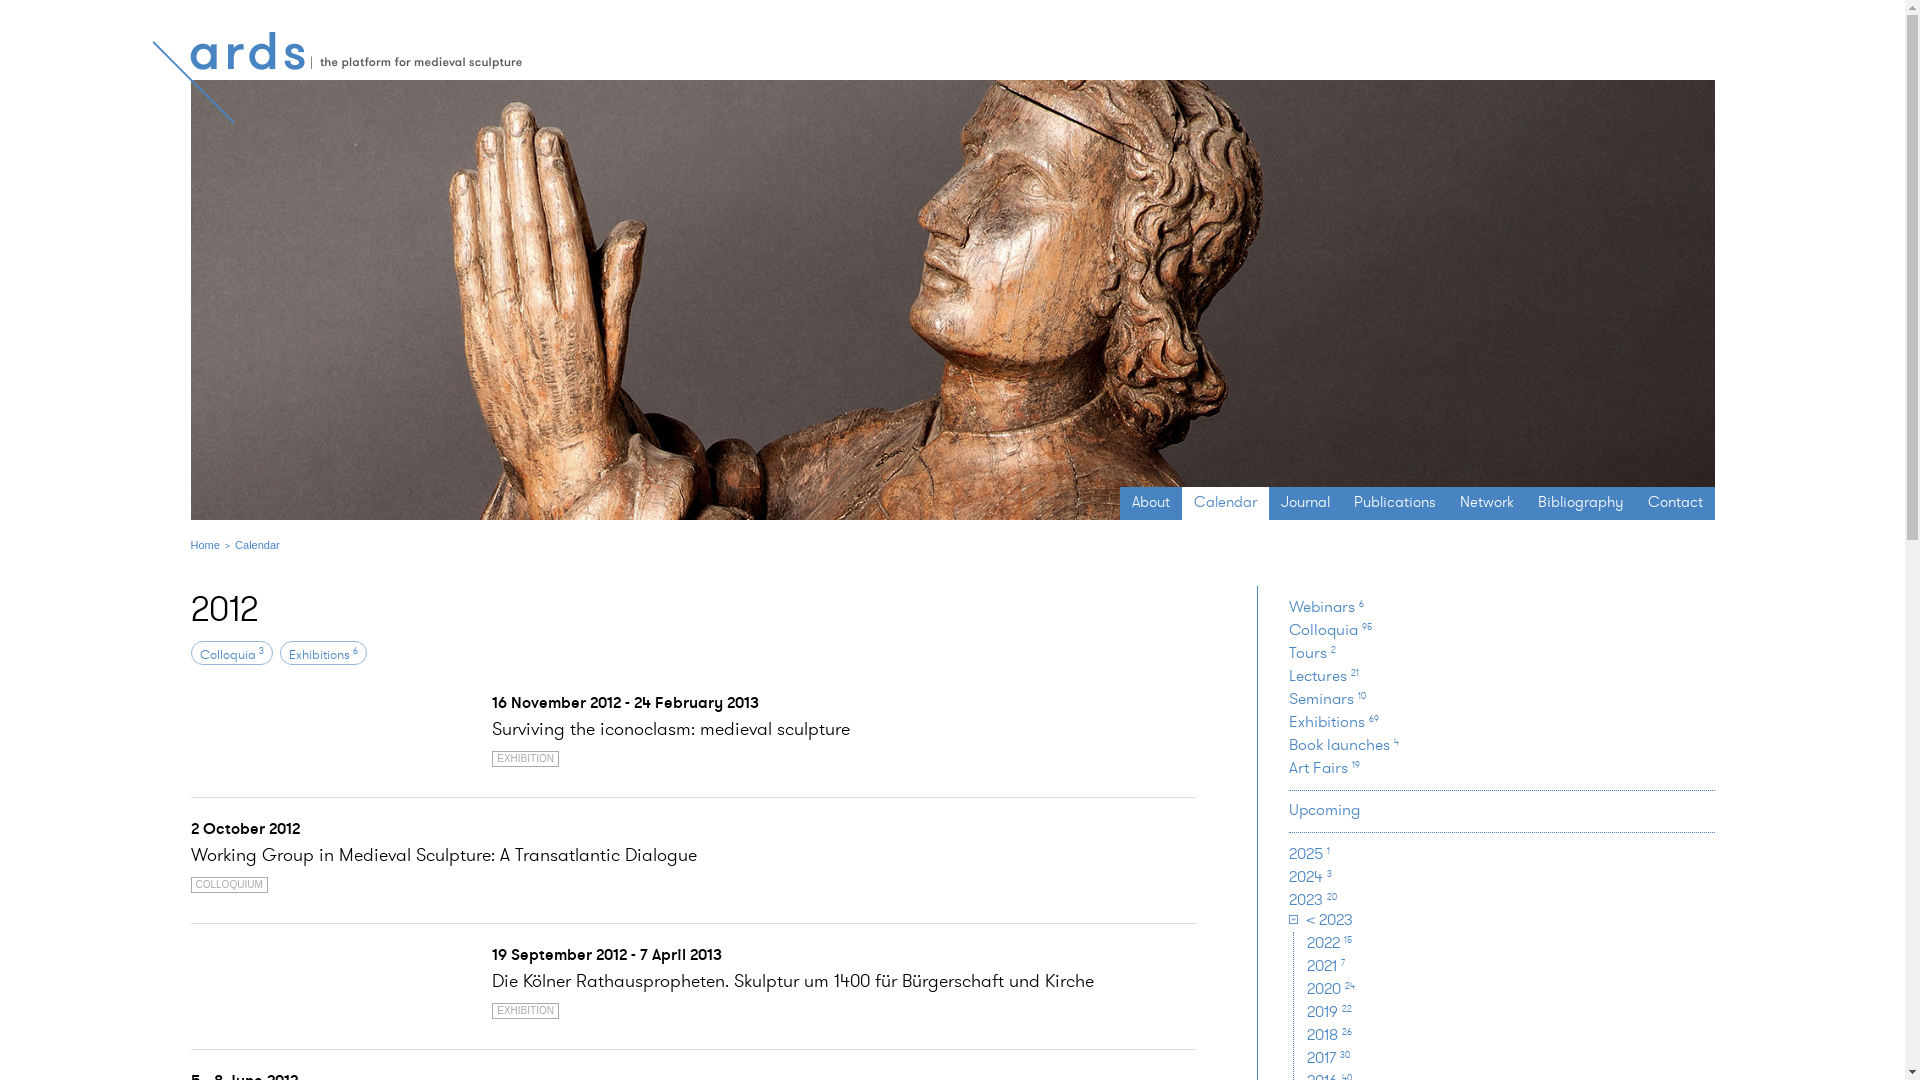 The image size is (1920, 1080). Describe the element at coordinates (1330, 1012) in the screenshot. I see `2019 22` at that location.